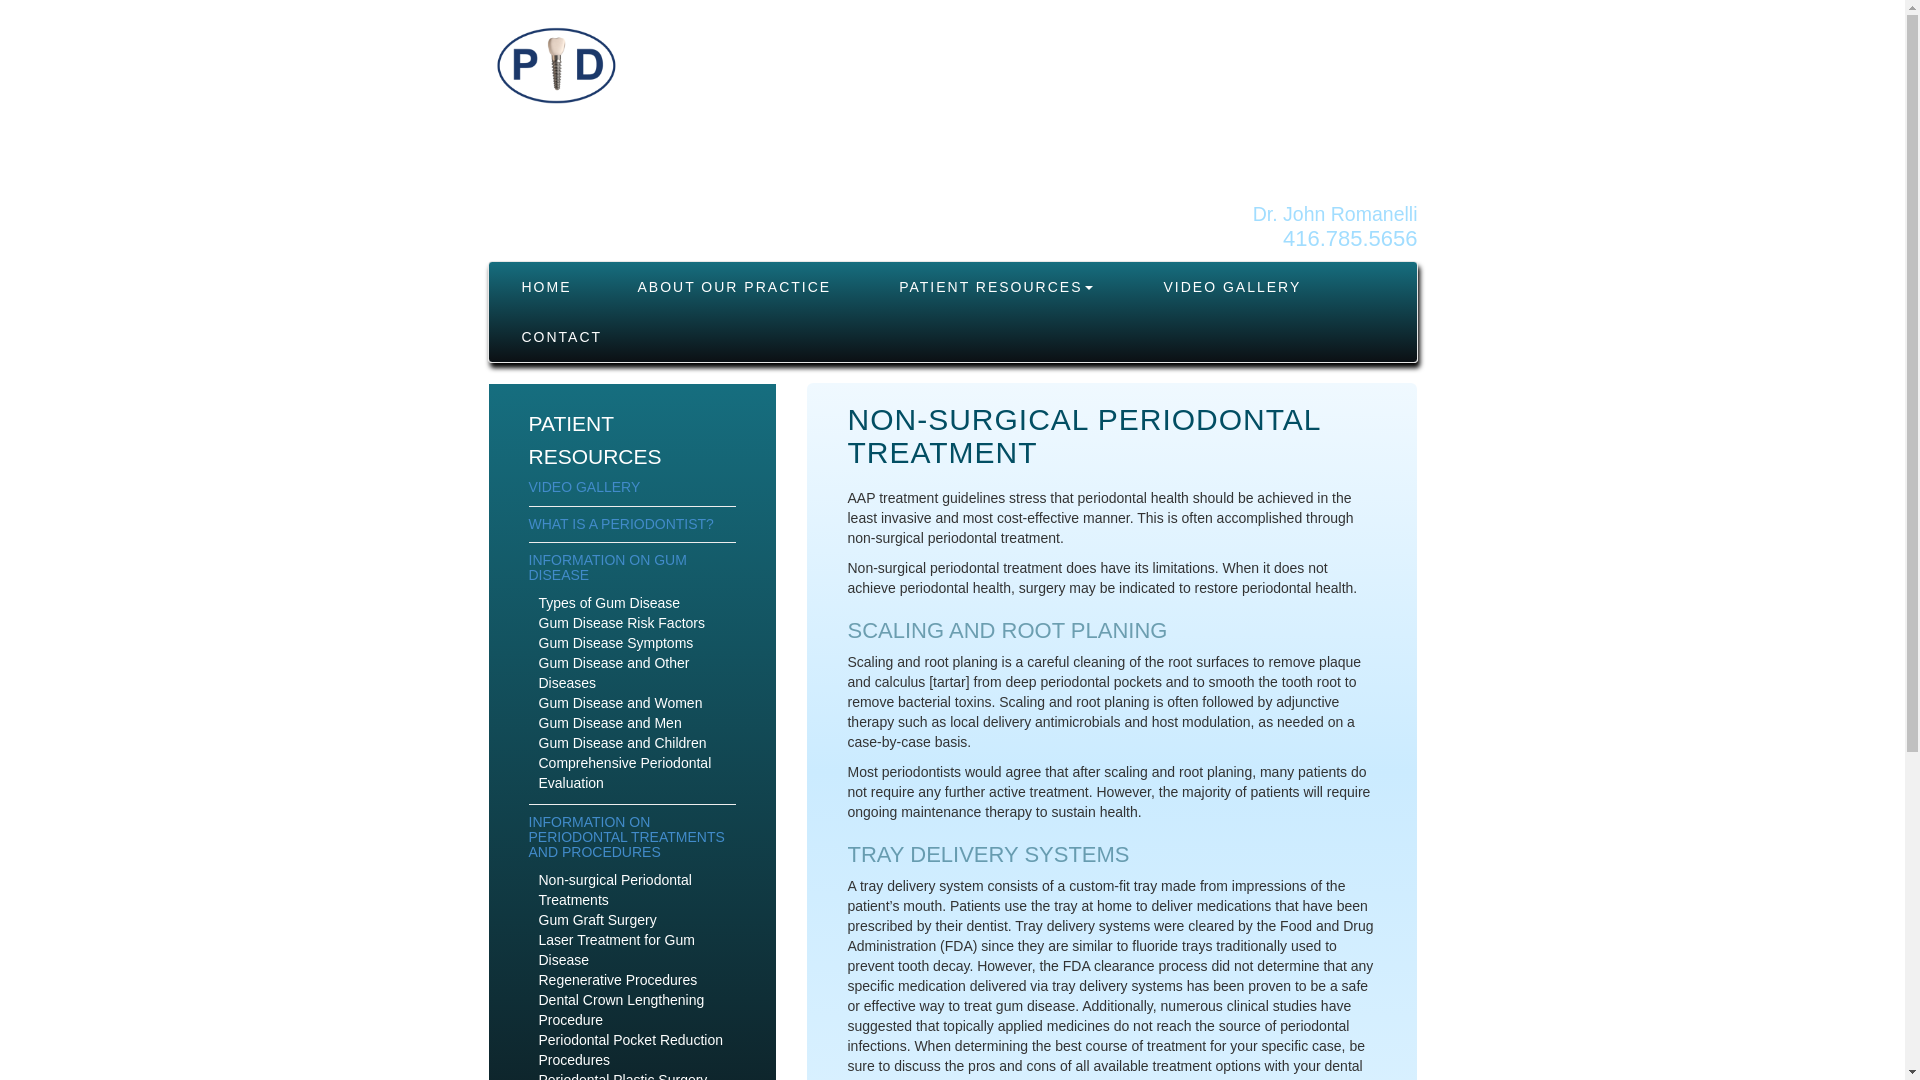  Describe the element at coordinates (996, 287) in the screenshot. I see `PATIENT RESOURCES` at that location.